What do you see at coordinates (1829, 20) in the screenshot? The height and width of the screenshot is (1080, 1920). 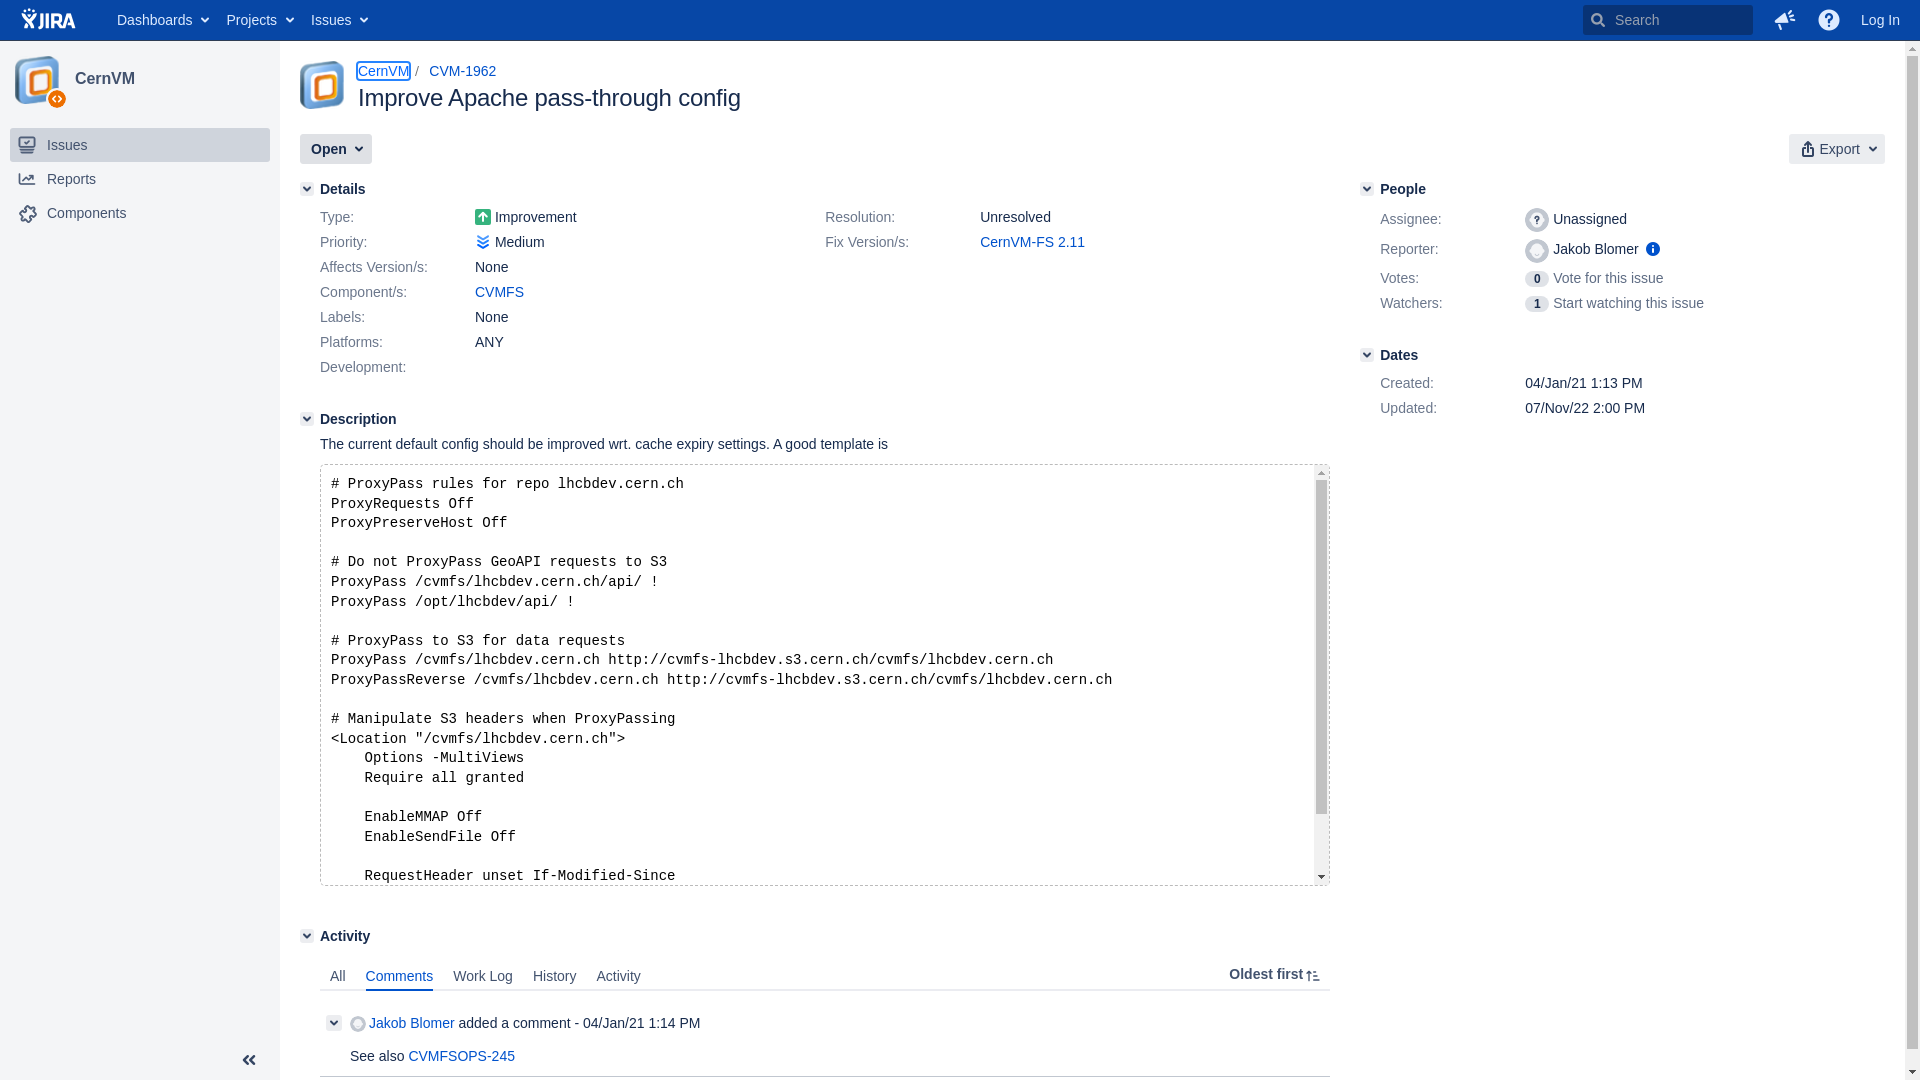 I see `Help` at bounding box center [1829, 20].